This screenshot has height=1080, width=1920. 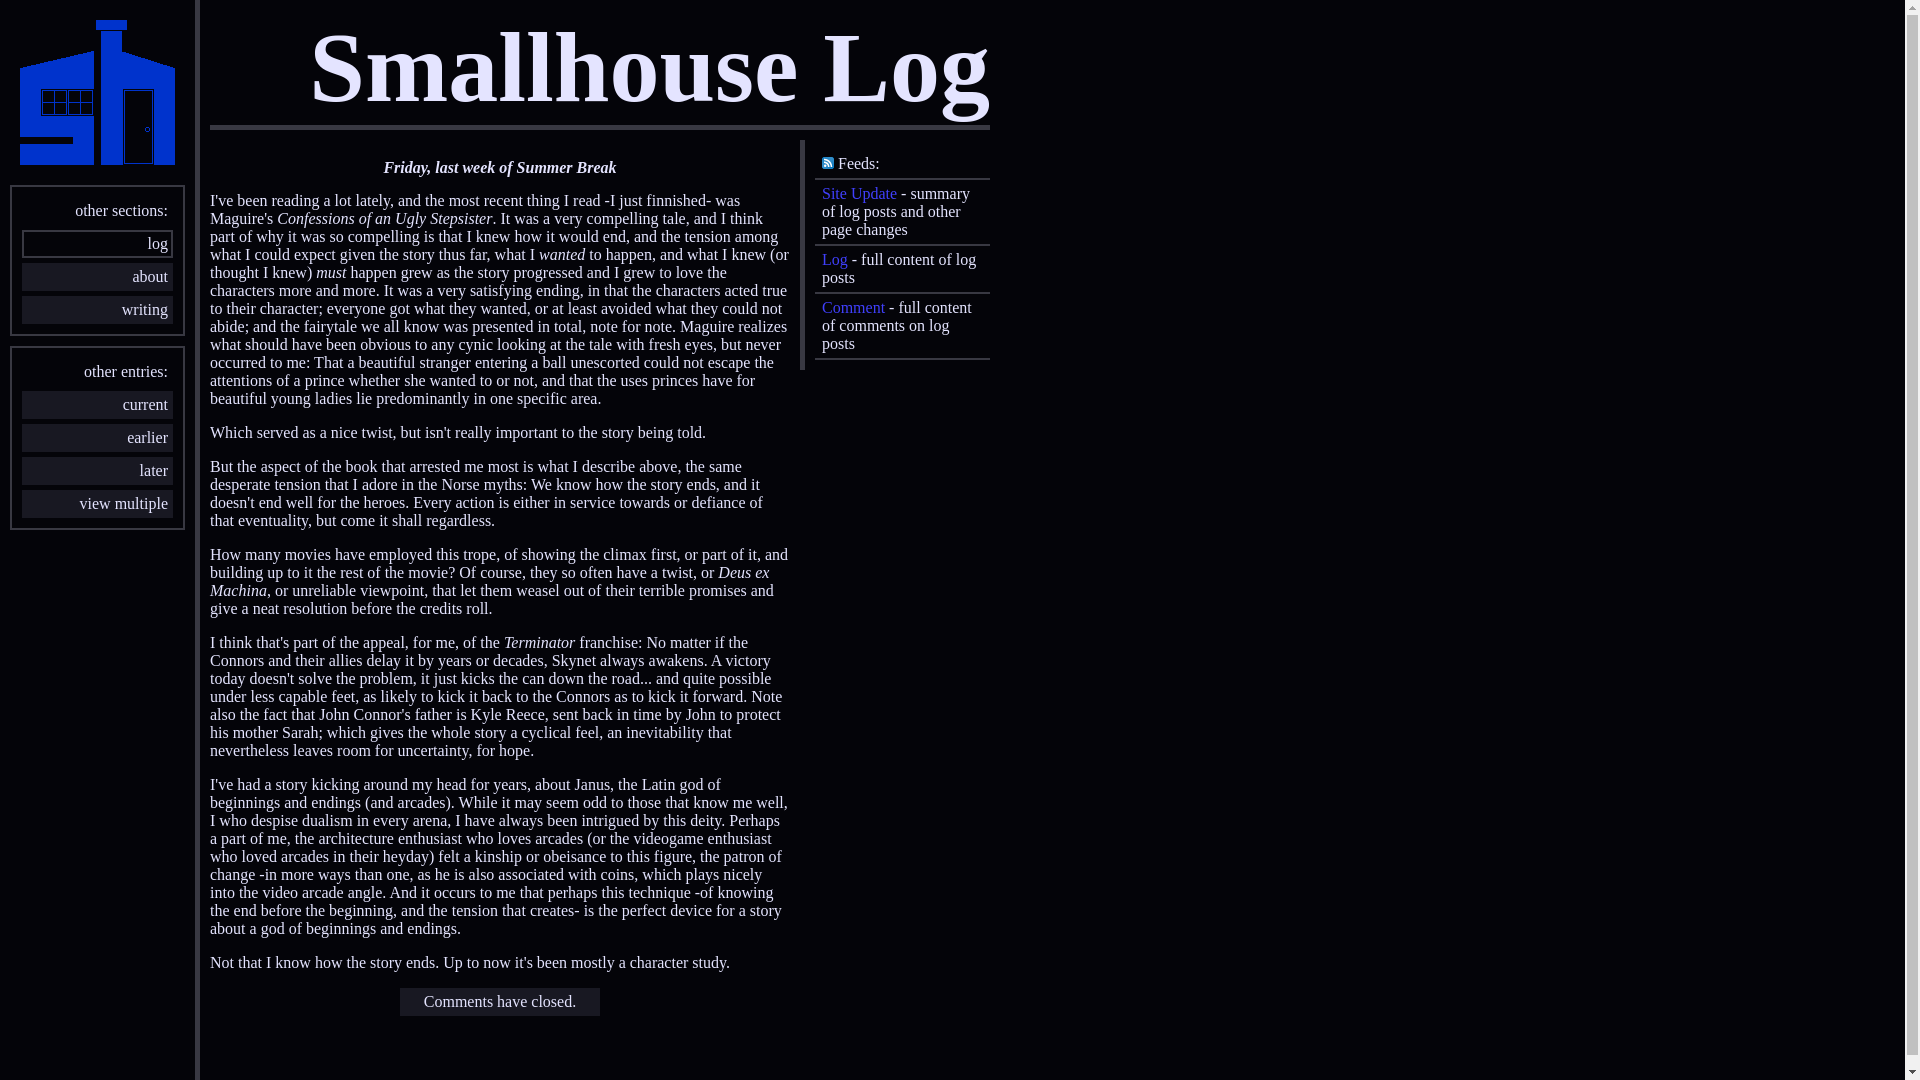 What do you see at coordinates (98, 504) in the screenshot?
I see `view multiple` at bounding box center [98, 504].